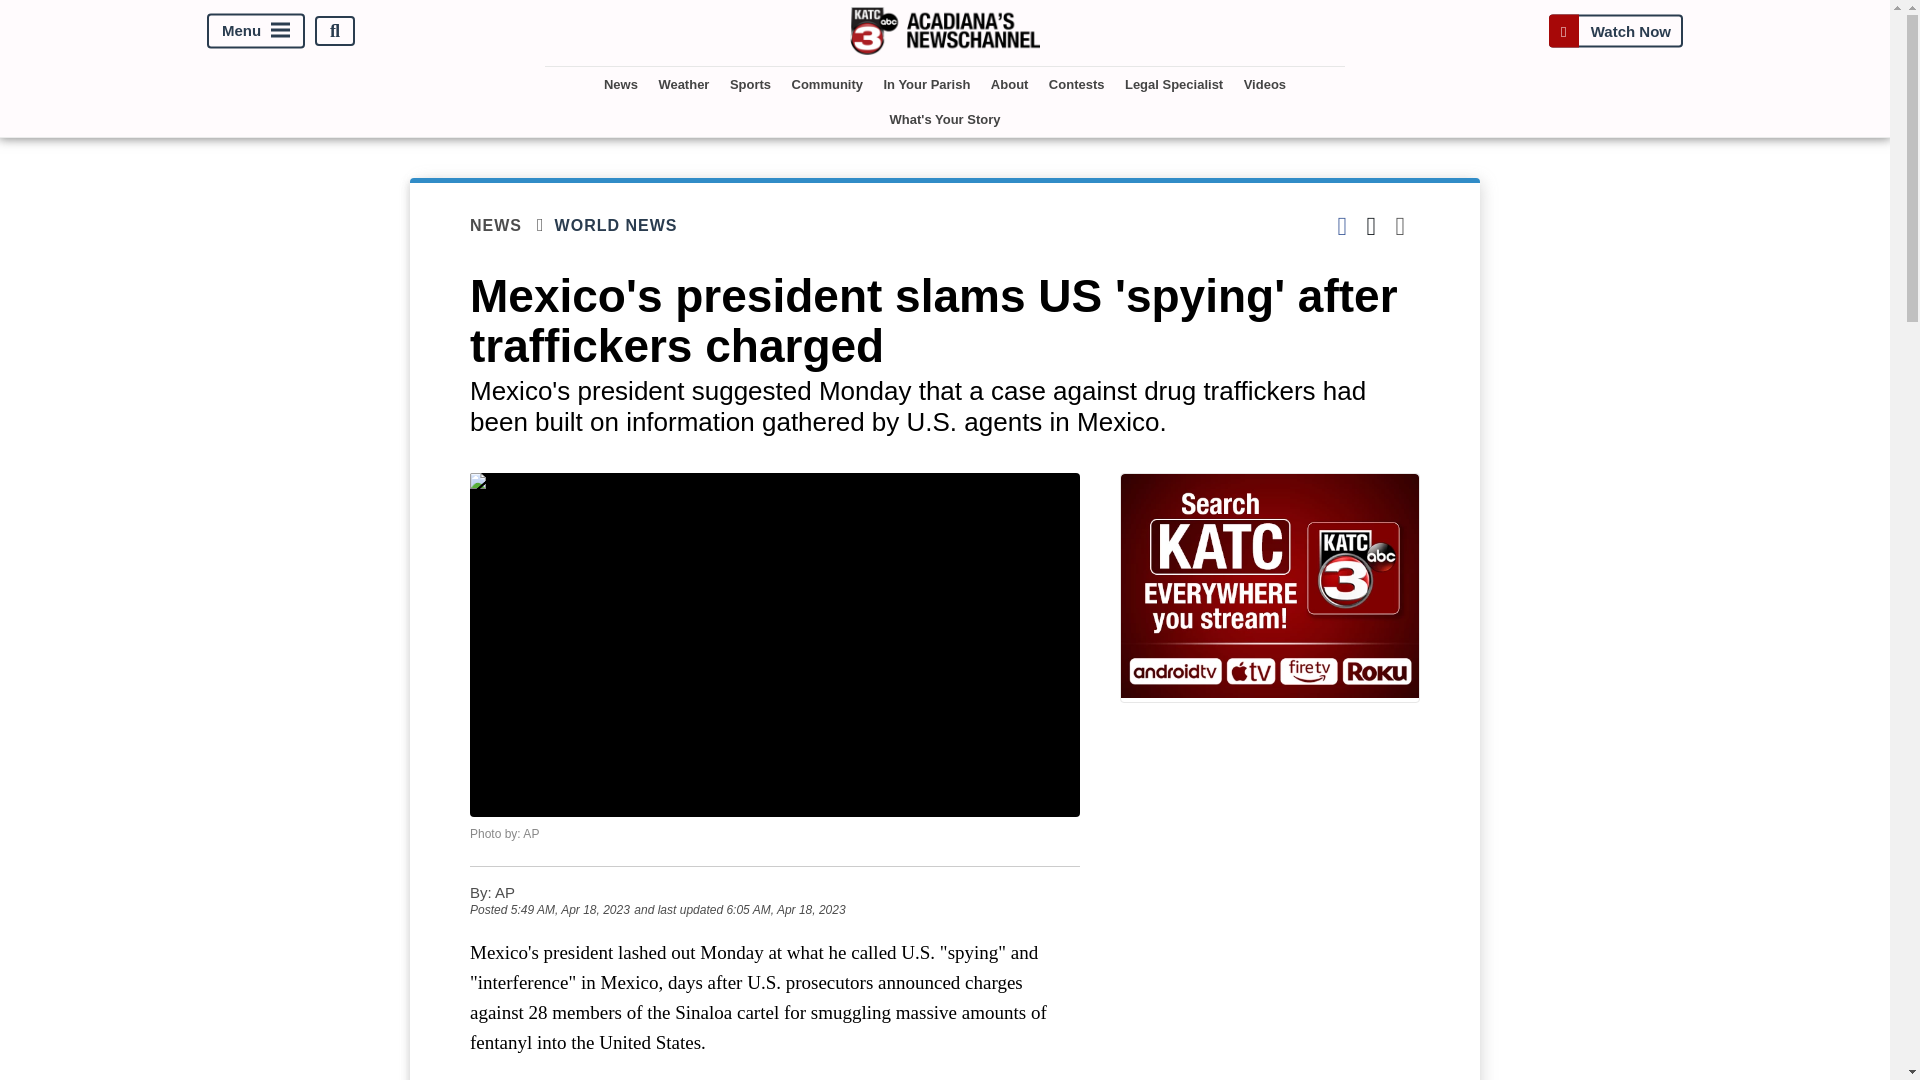 This screenshot has height=1080, width=1920. What do you see at coordinates (1615, 30) in the screenshot?
I see `Watch Now` at bounding box center [1615, 30].